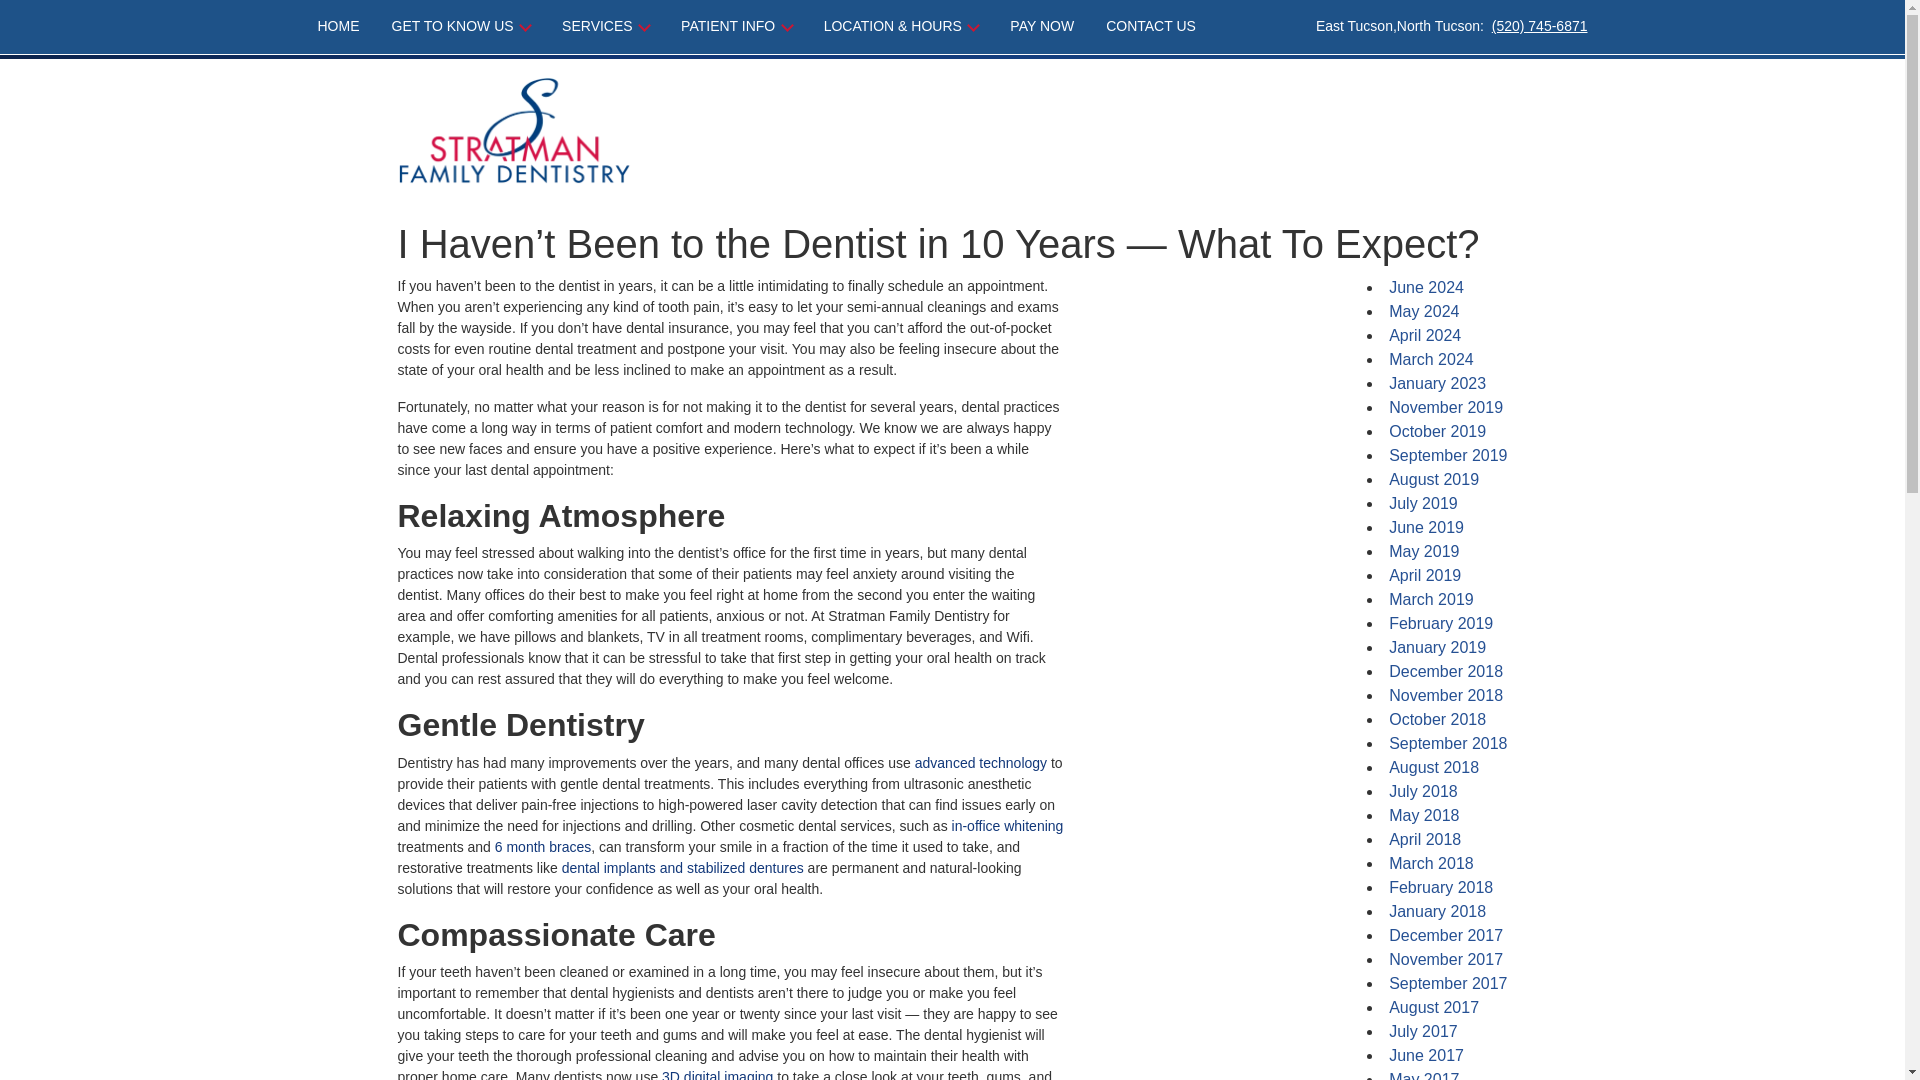  I want to click on GET TO KNOW US, so click(462, 26).